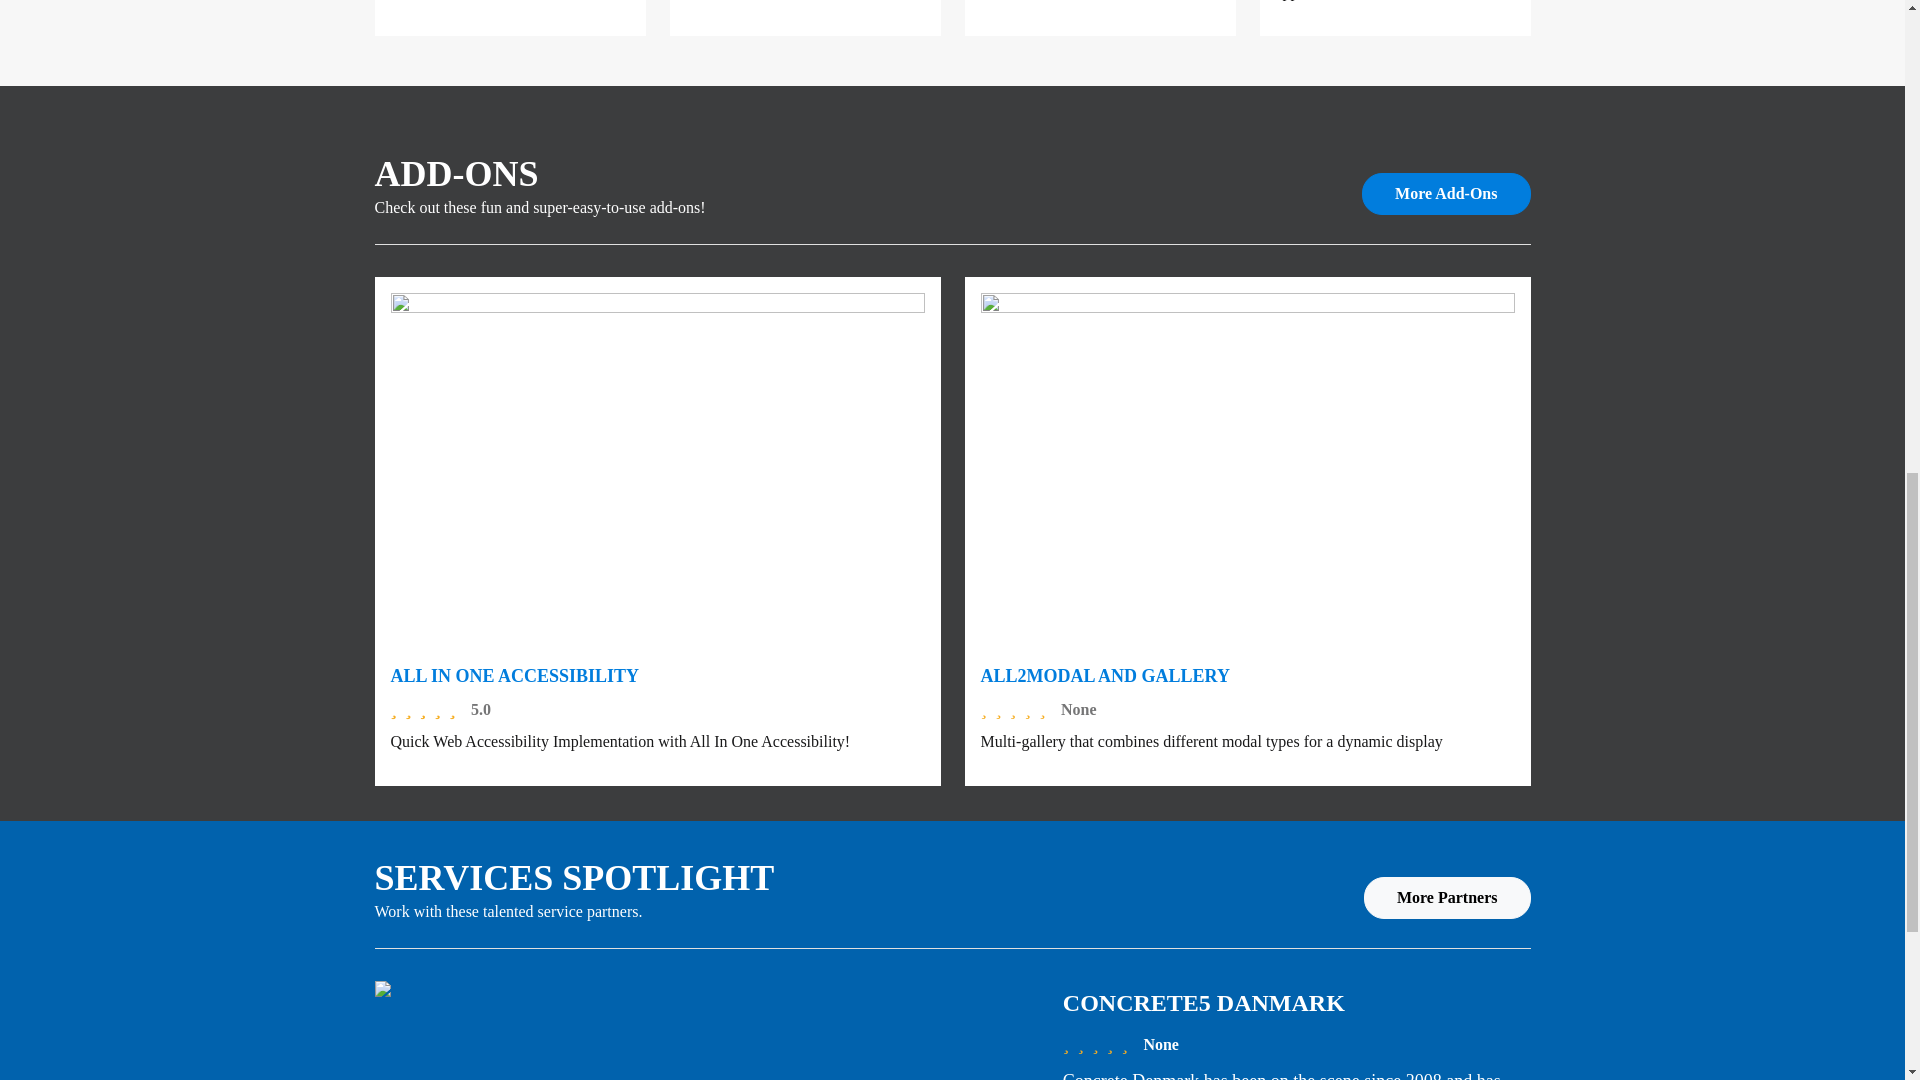 This screenshot has width=1920, height=1080. Describe the element at coordinates (1104, 676) in the screenshot. I see `ALL2MODAL AND GALLERY` at that location.